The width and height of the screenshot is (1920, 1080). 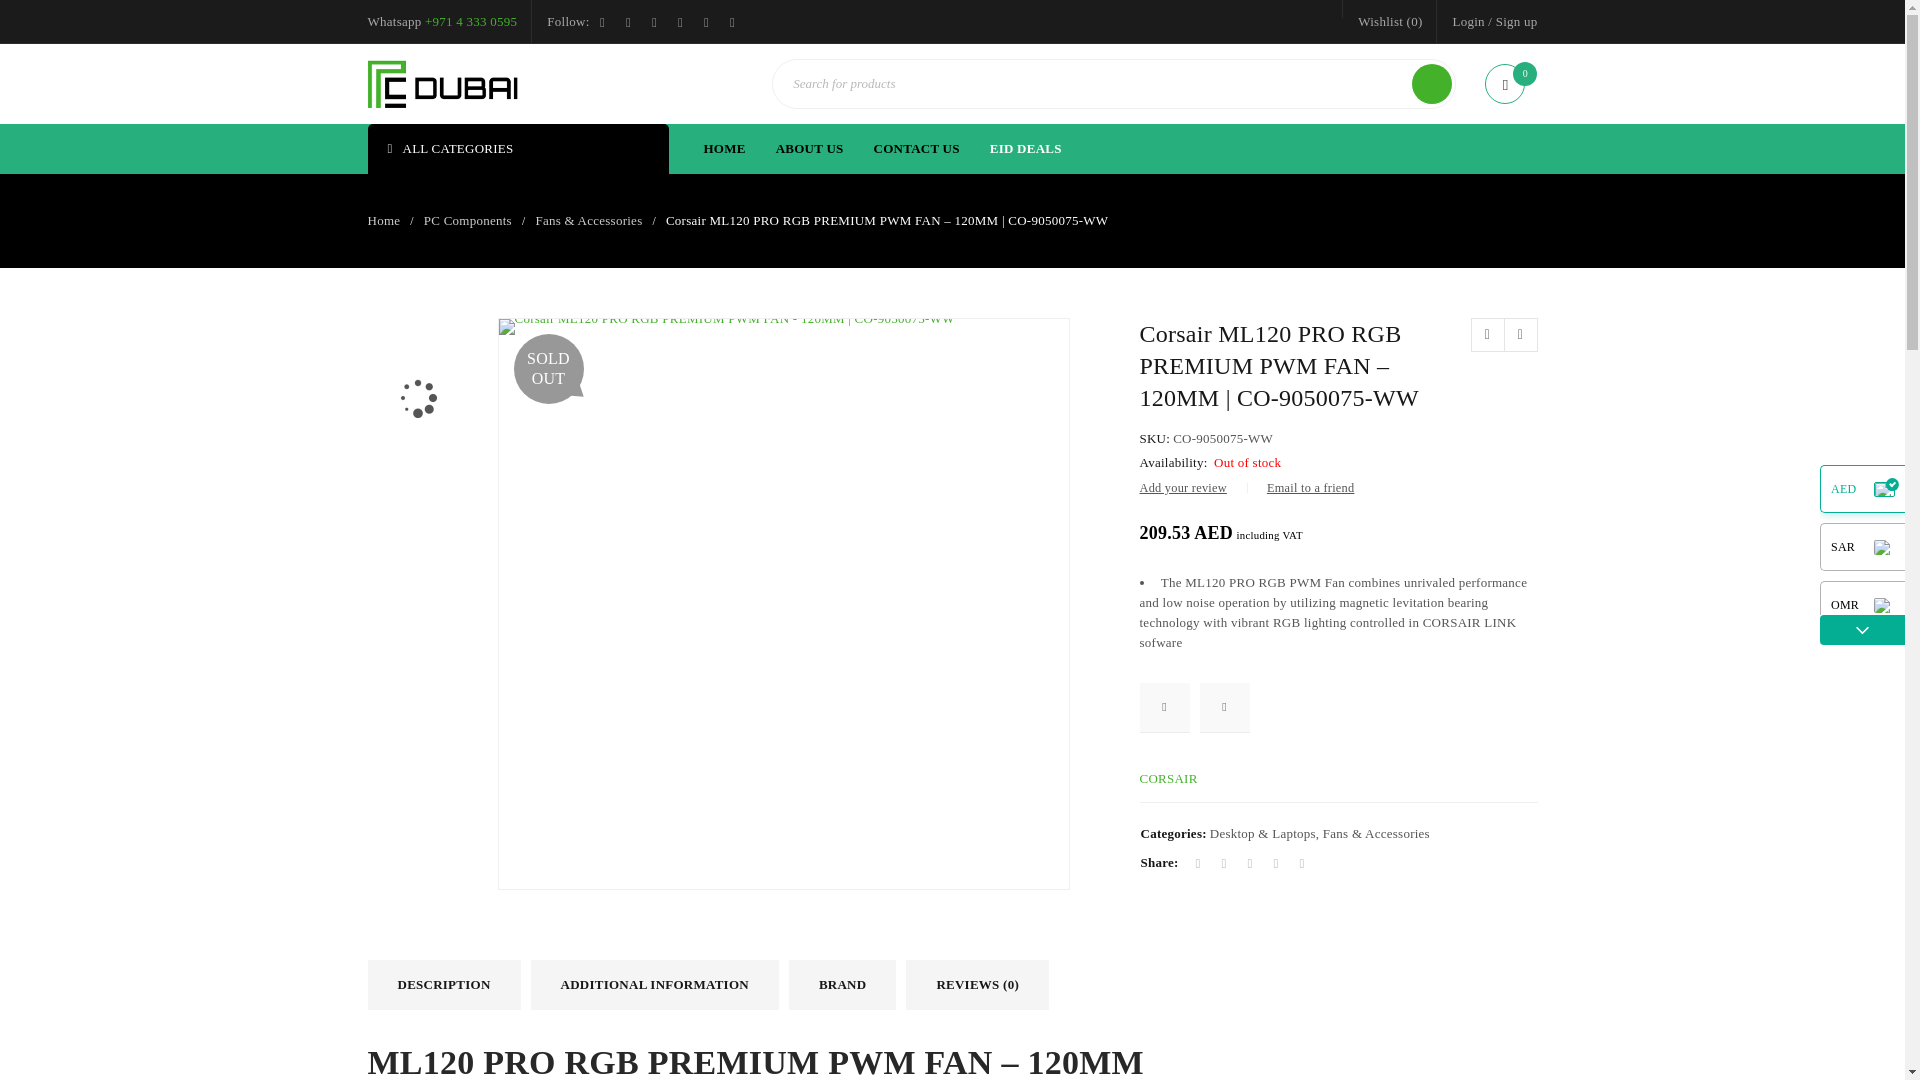 I want to click on Log in, so click(x=490, y=628).